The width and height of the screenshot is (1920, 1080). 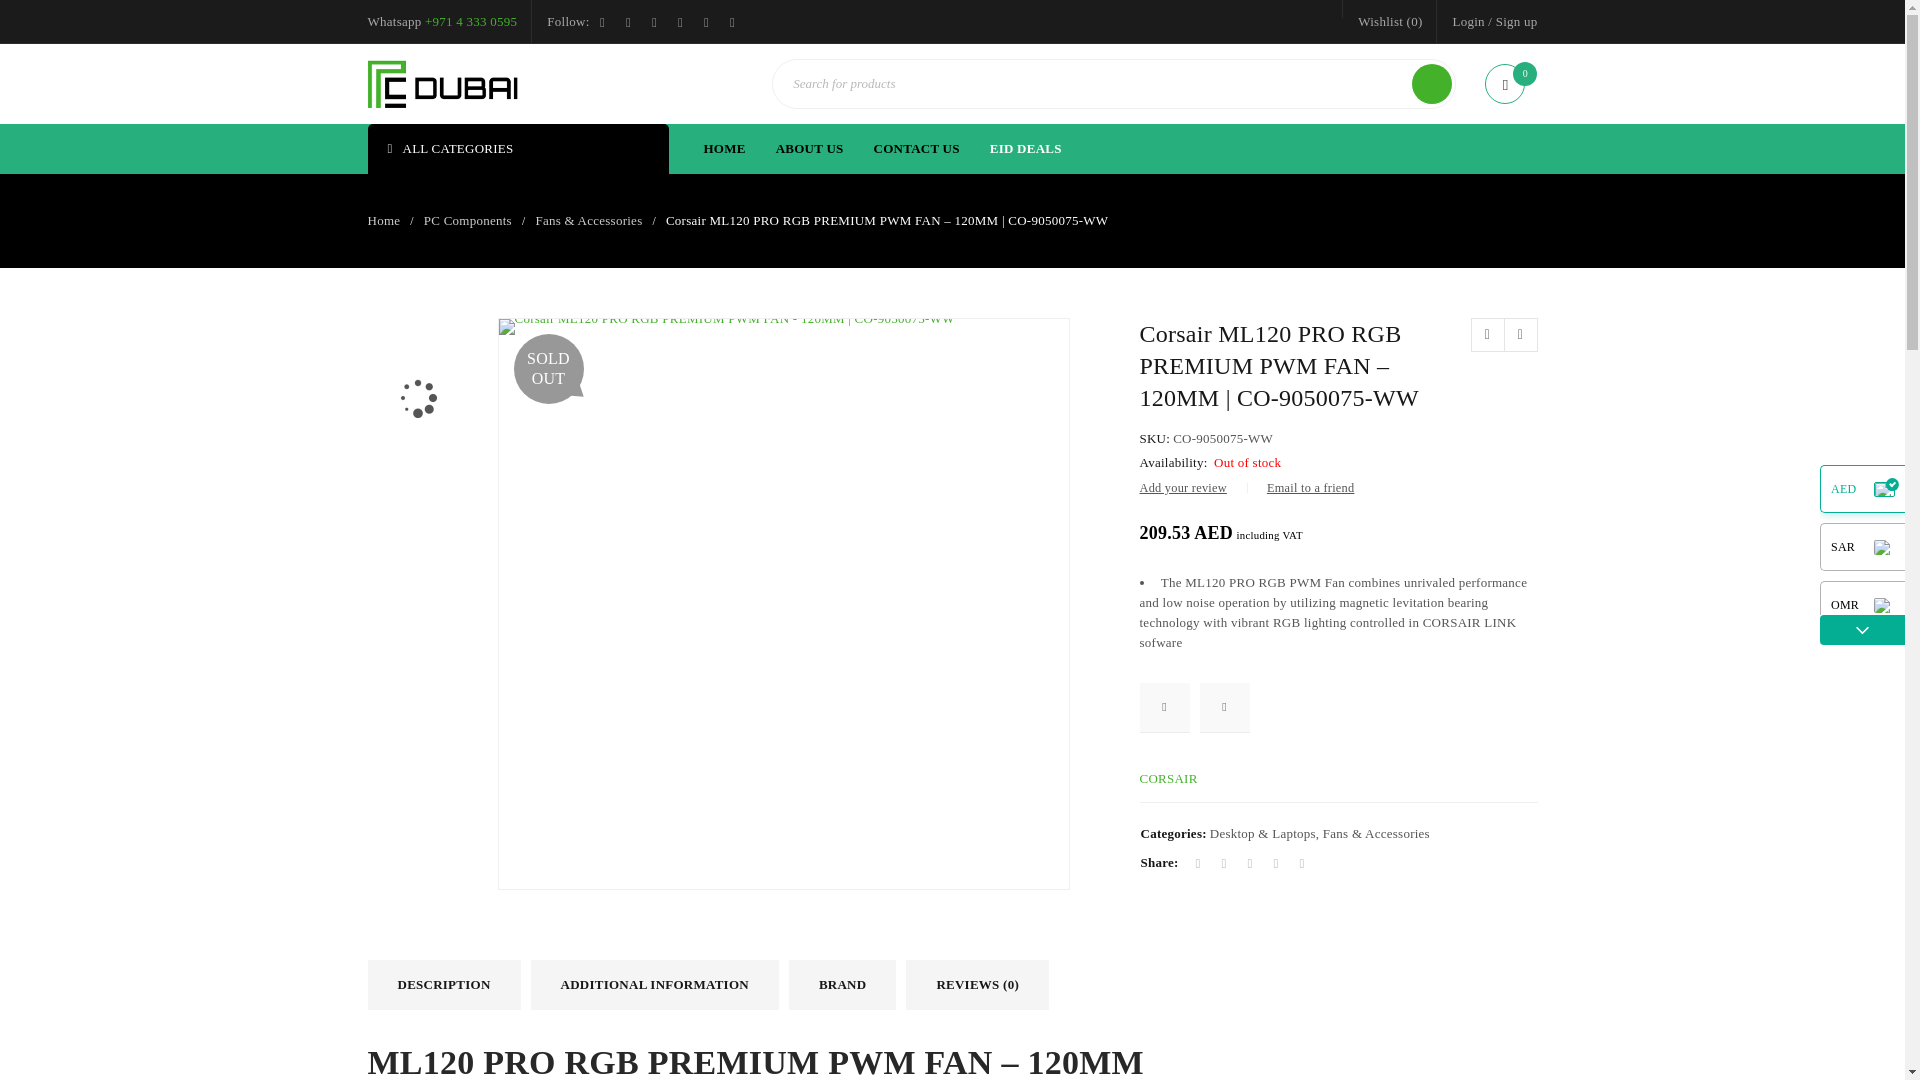 I want to click on Log in, so click(x=490, y=628).